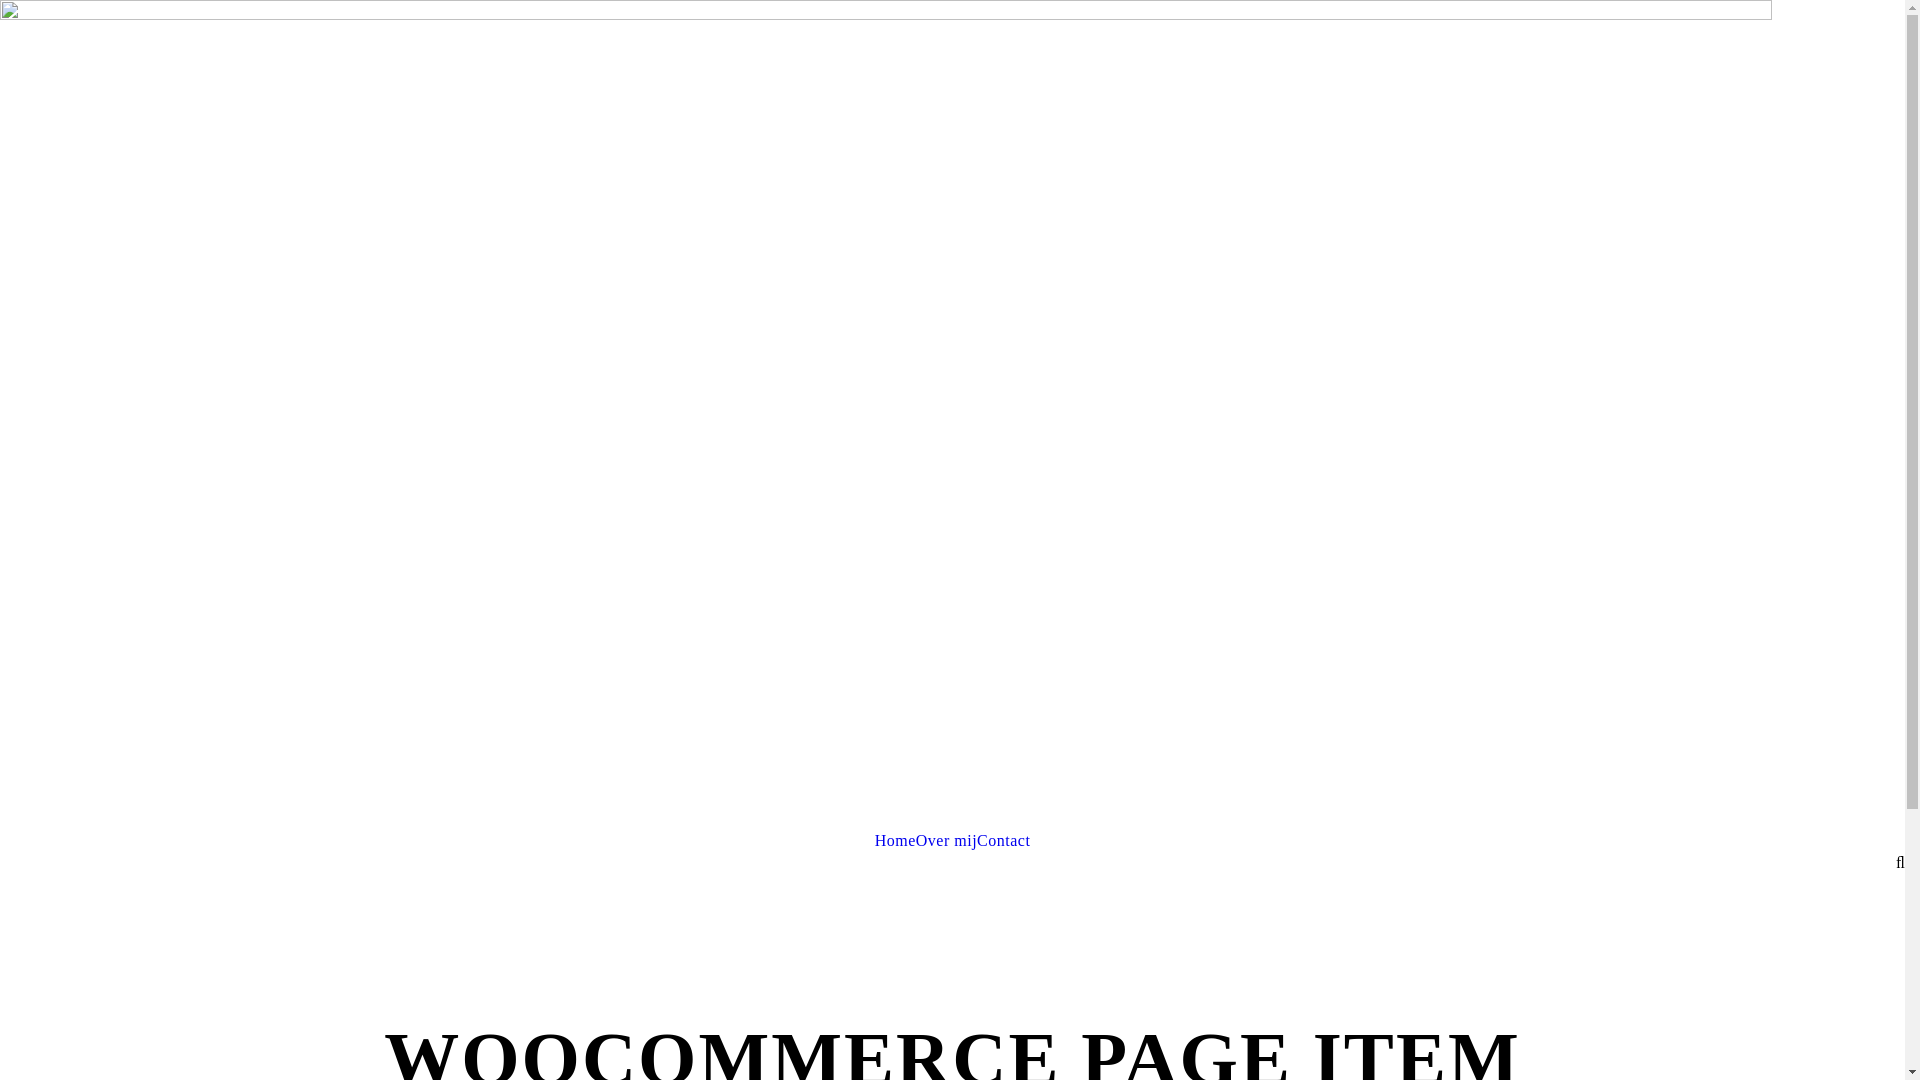  Describe the element at coordinates (946, 840) in the screenshot. I see `Over mij` at that location.